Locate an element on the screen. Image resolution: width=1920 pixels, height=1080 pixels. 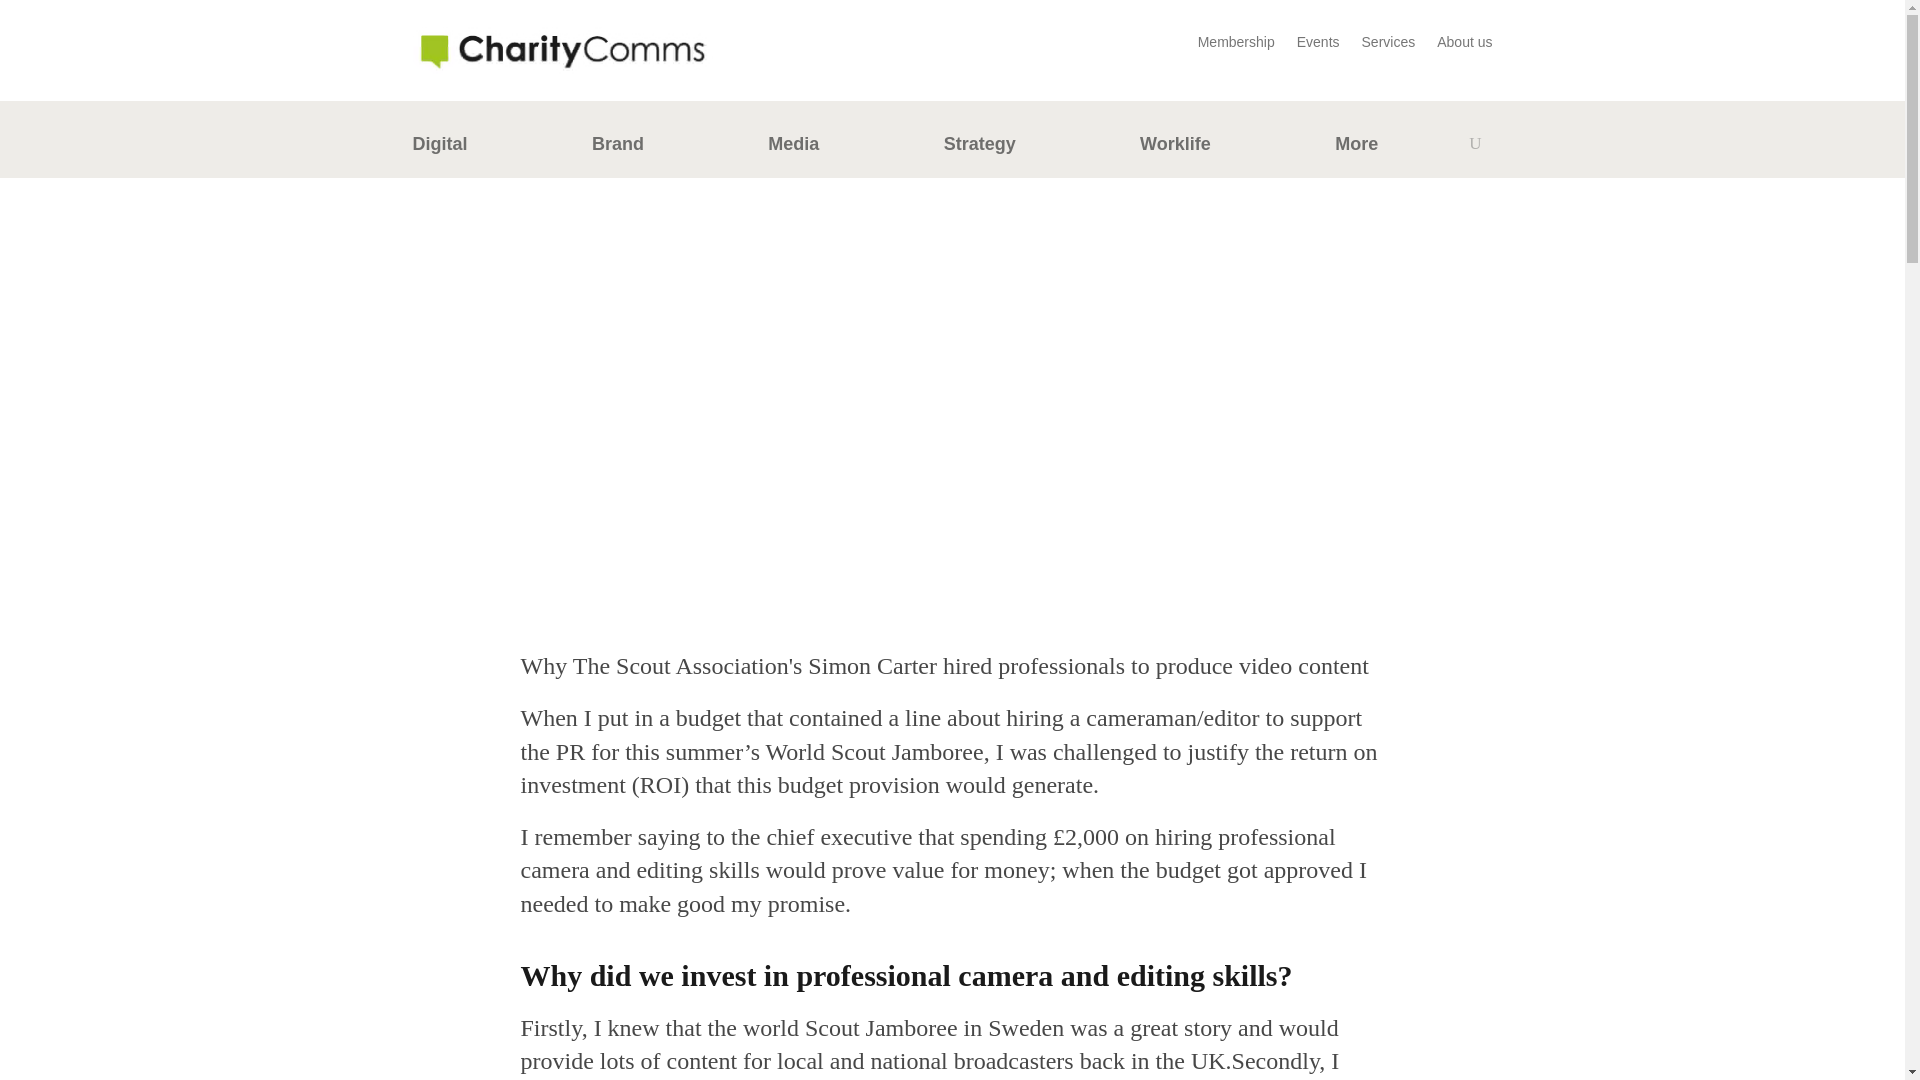
Membership is located at coordinates (1236, 46).